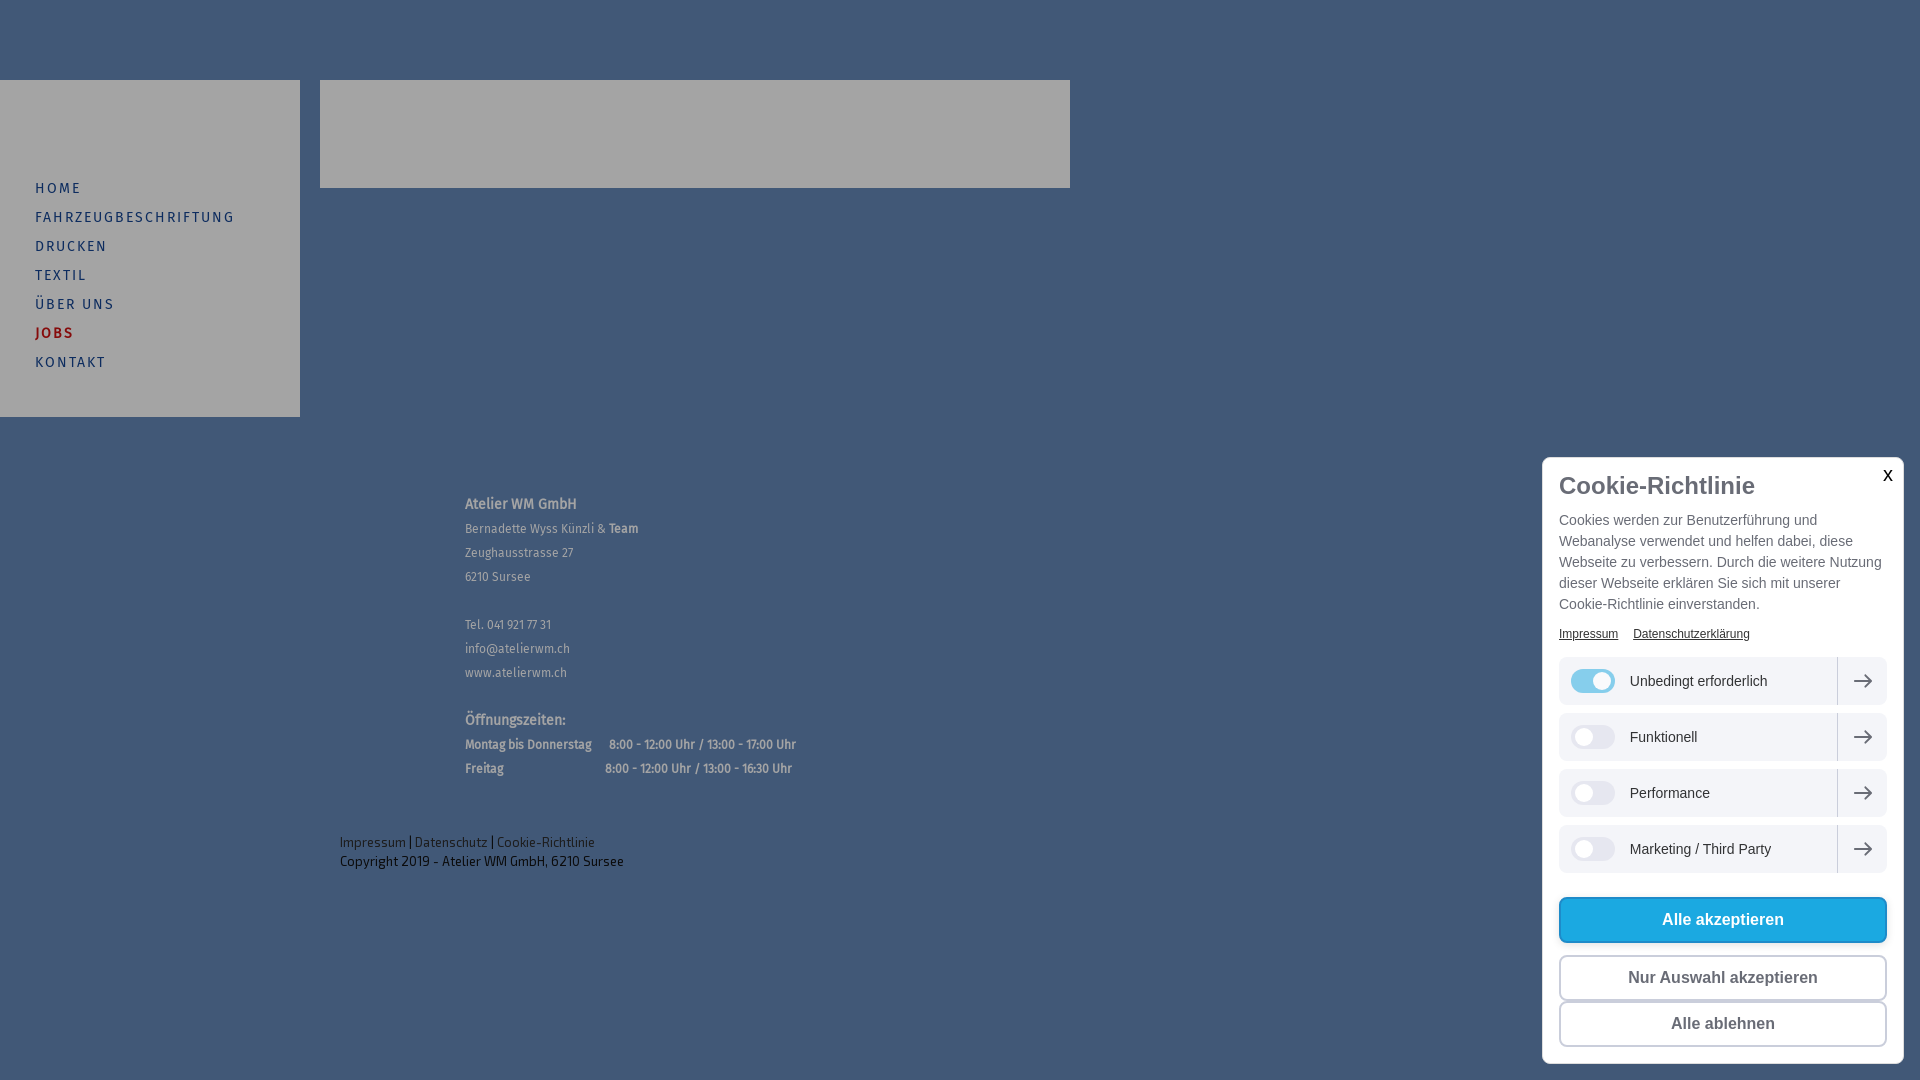 Image resolution: width=1920 pixels, height=1080 pixels. I want to click on Alle akzeptieren, so click(1723, 920).